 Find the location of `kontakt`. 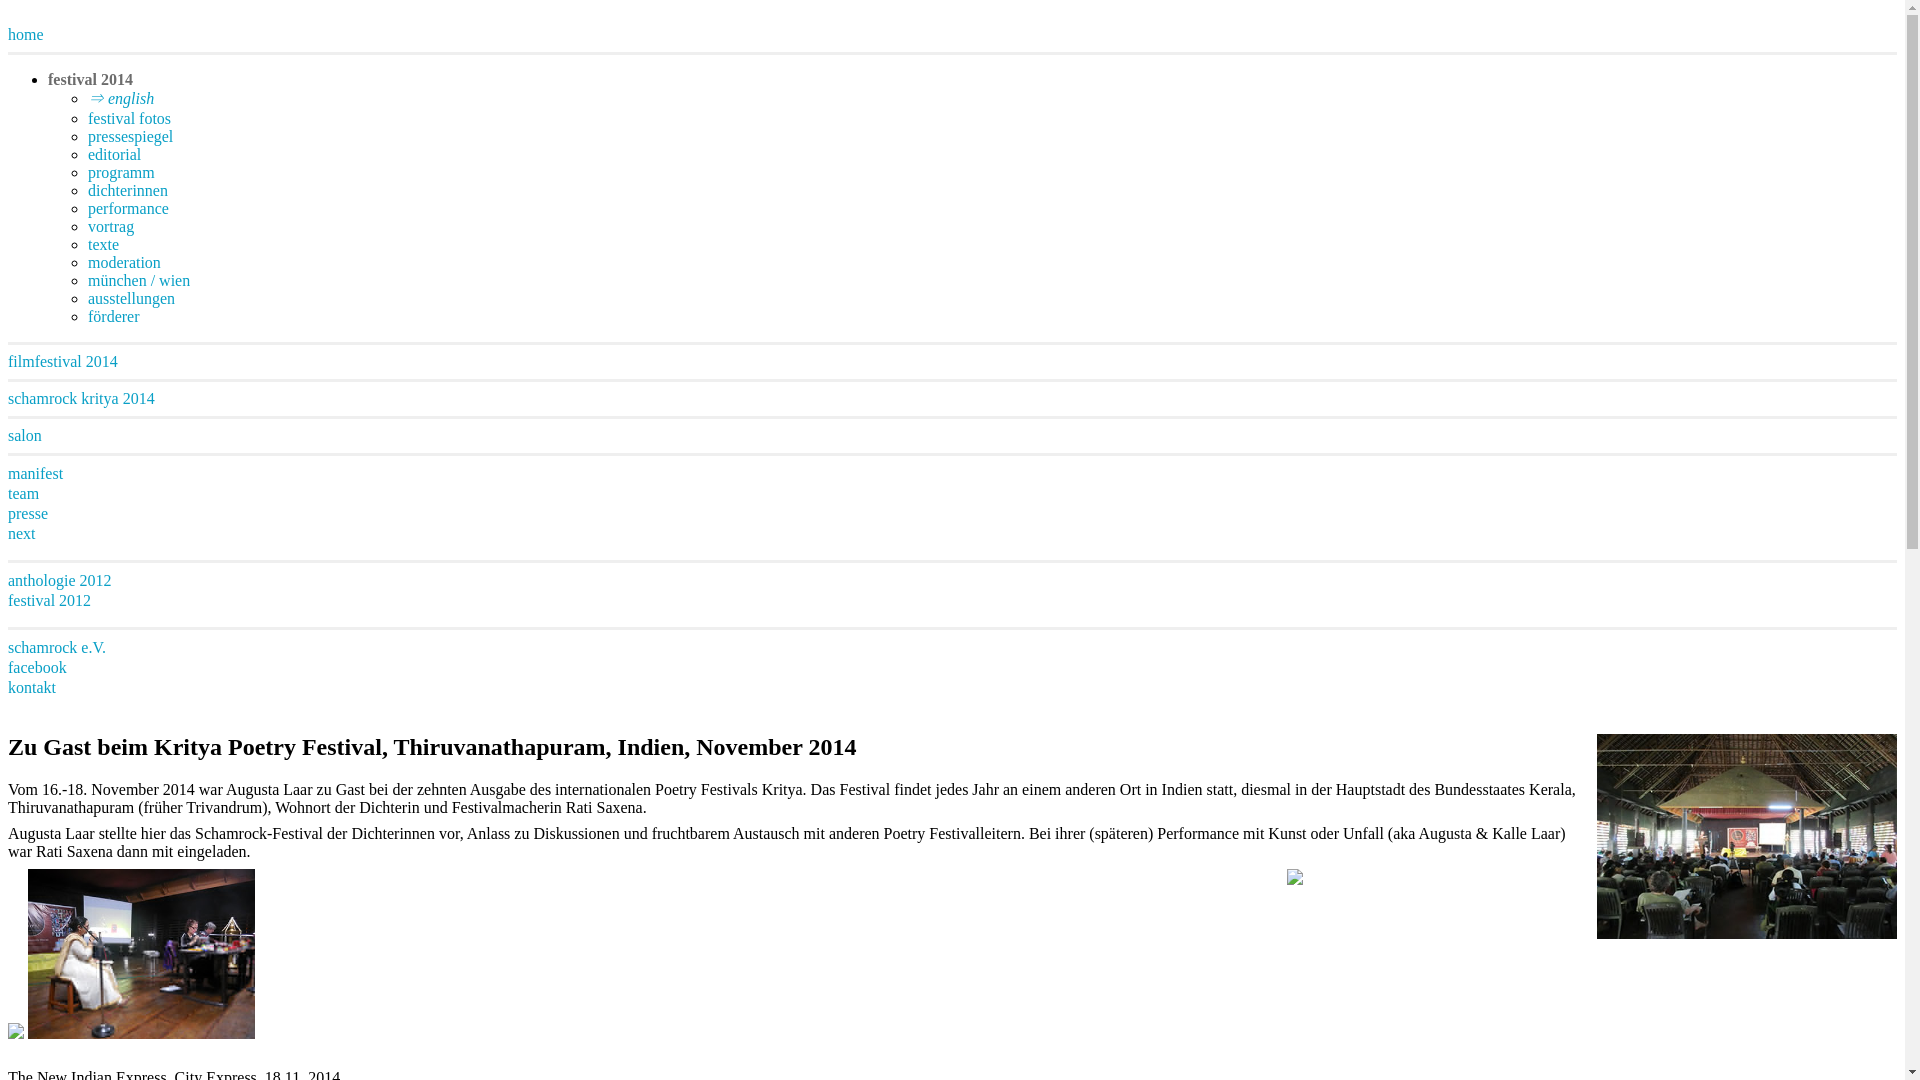

kontakt is located at coordinates (31, 687).